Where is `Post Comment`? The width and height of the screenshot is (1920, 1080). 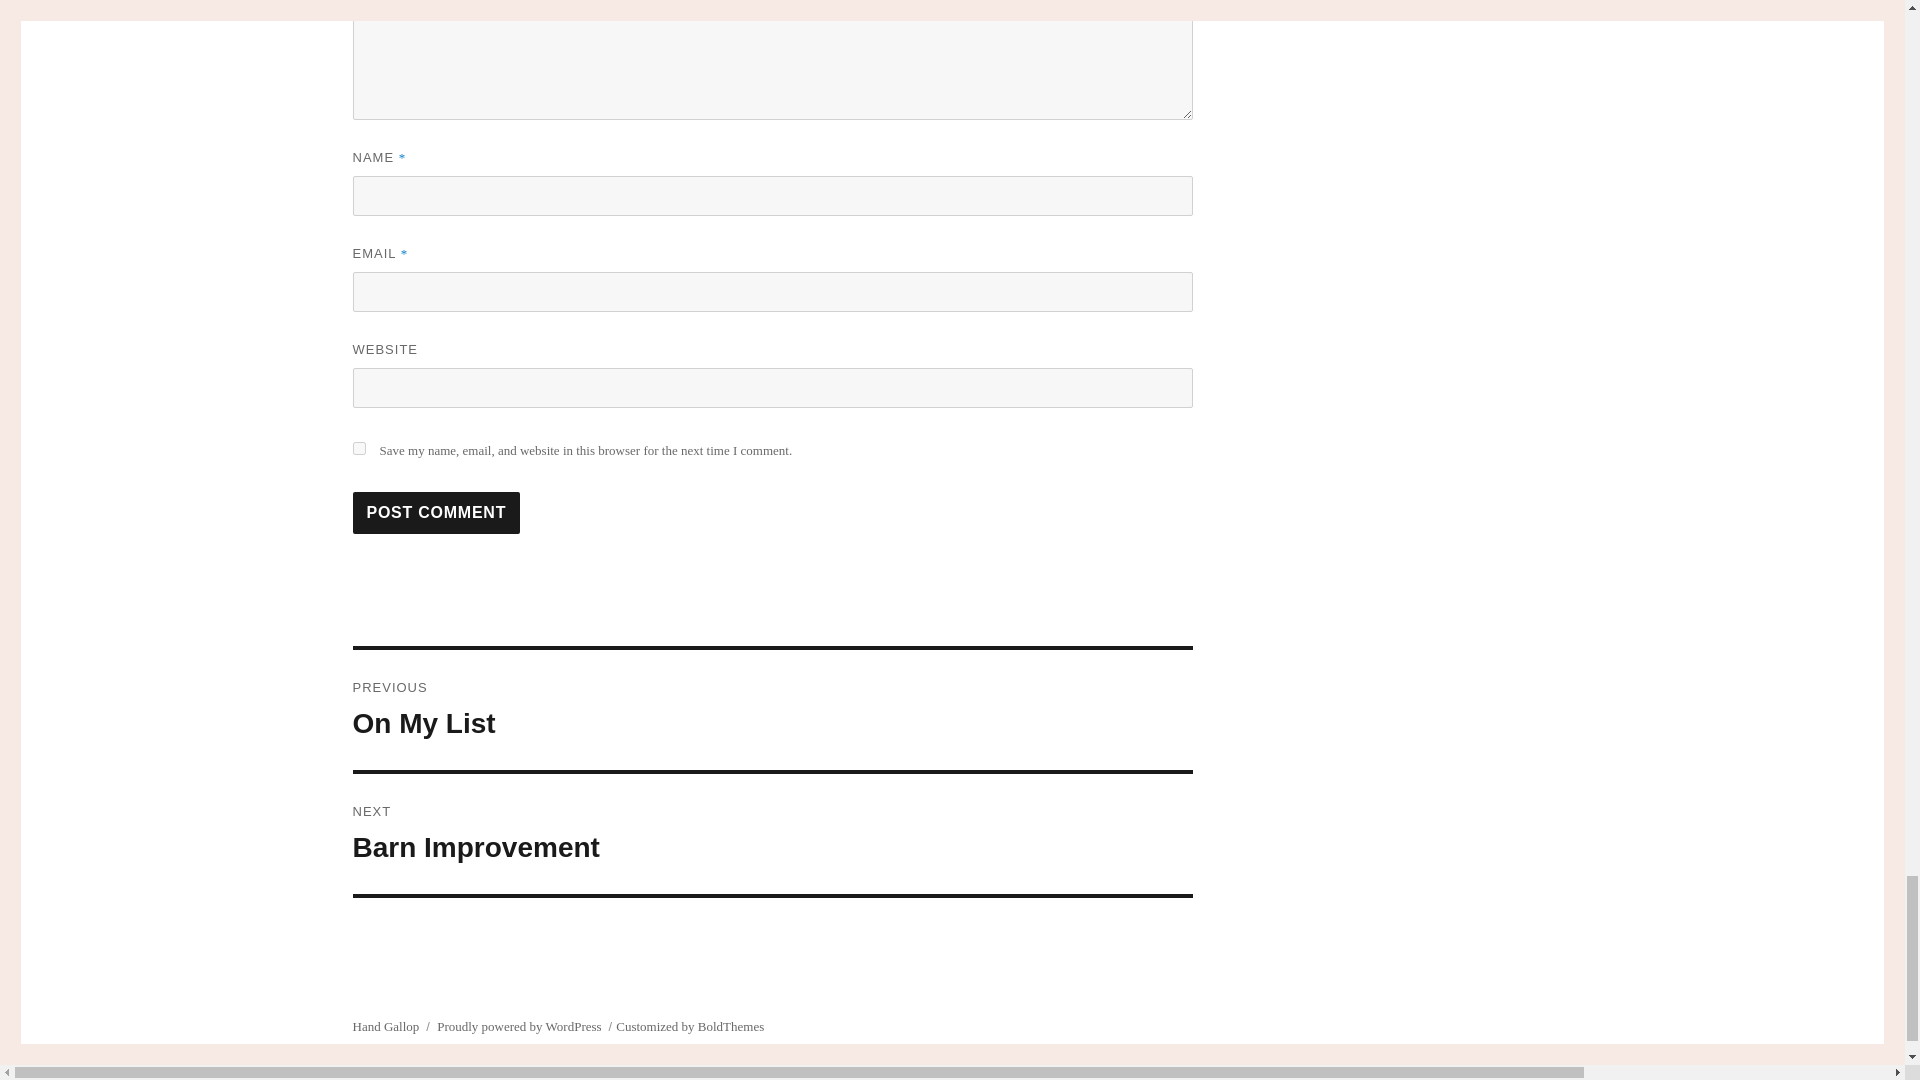 Post Comment is located at coordinates (436, 512).